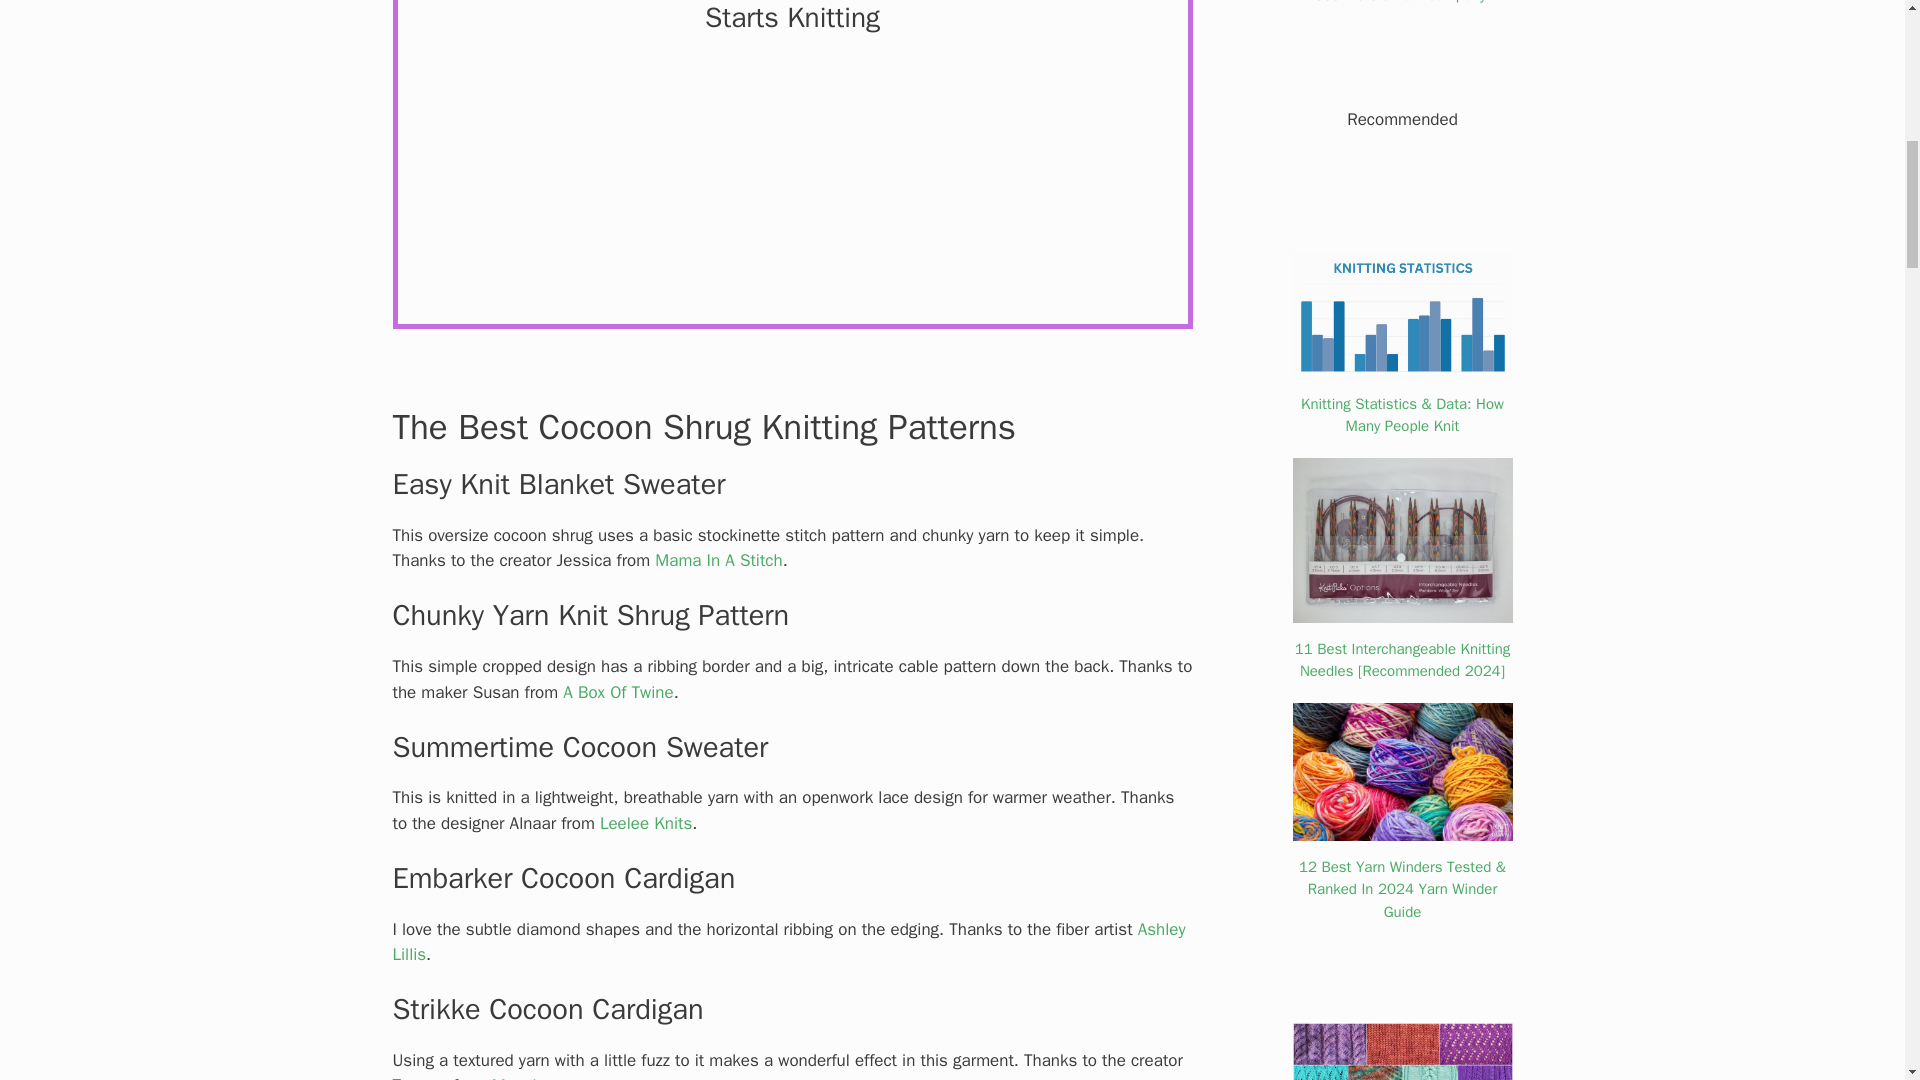 Image resolution: width=1920 pixels, height=1080 pixels. What do you see at coordinates (718, 560) in the screenshot?
I see `Mama In A Stitch` at bounding box center [718, 560].